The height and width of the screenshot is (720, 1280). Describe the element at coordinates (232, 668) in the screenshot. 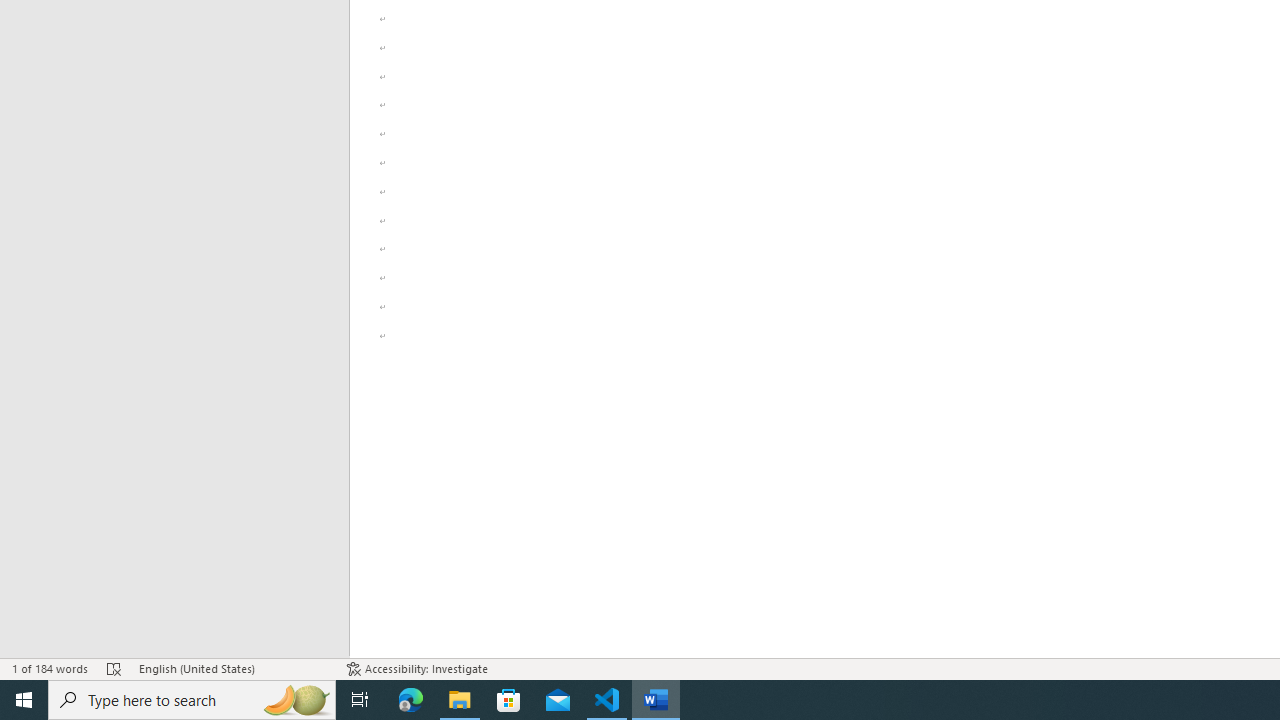

I see `Language English (United States)` at that location.